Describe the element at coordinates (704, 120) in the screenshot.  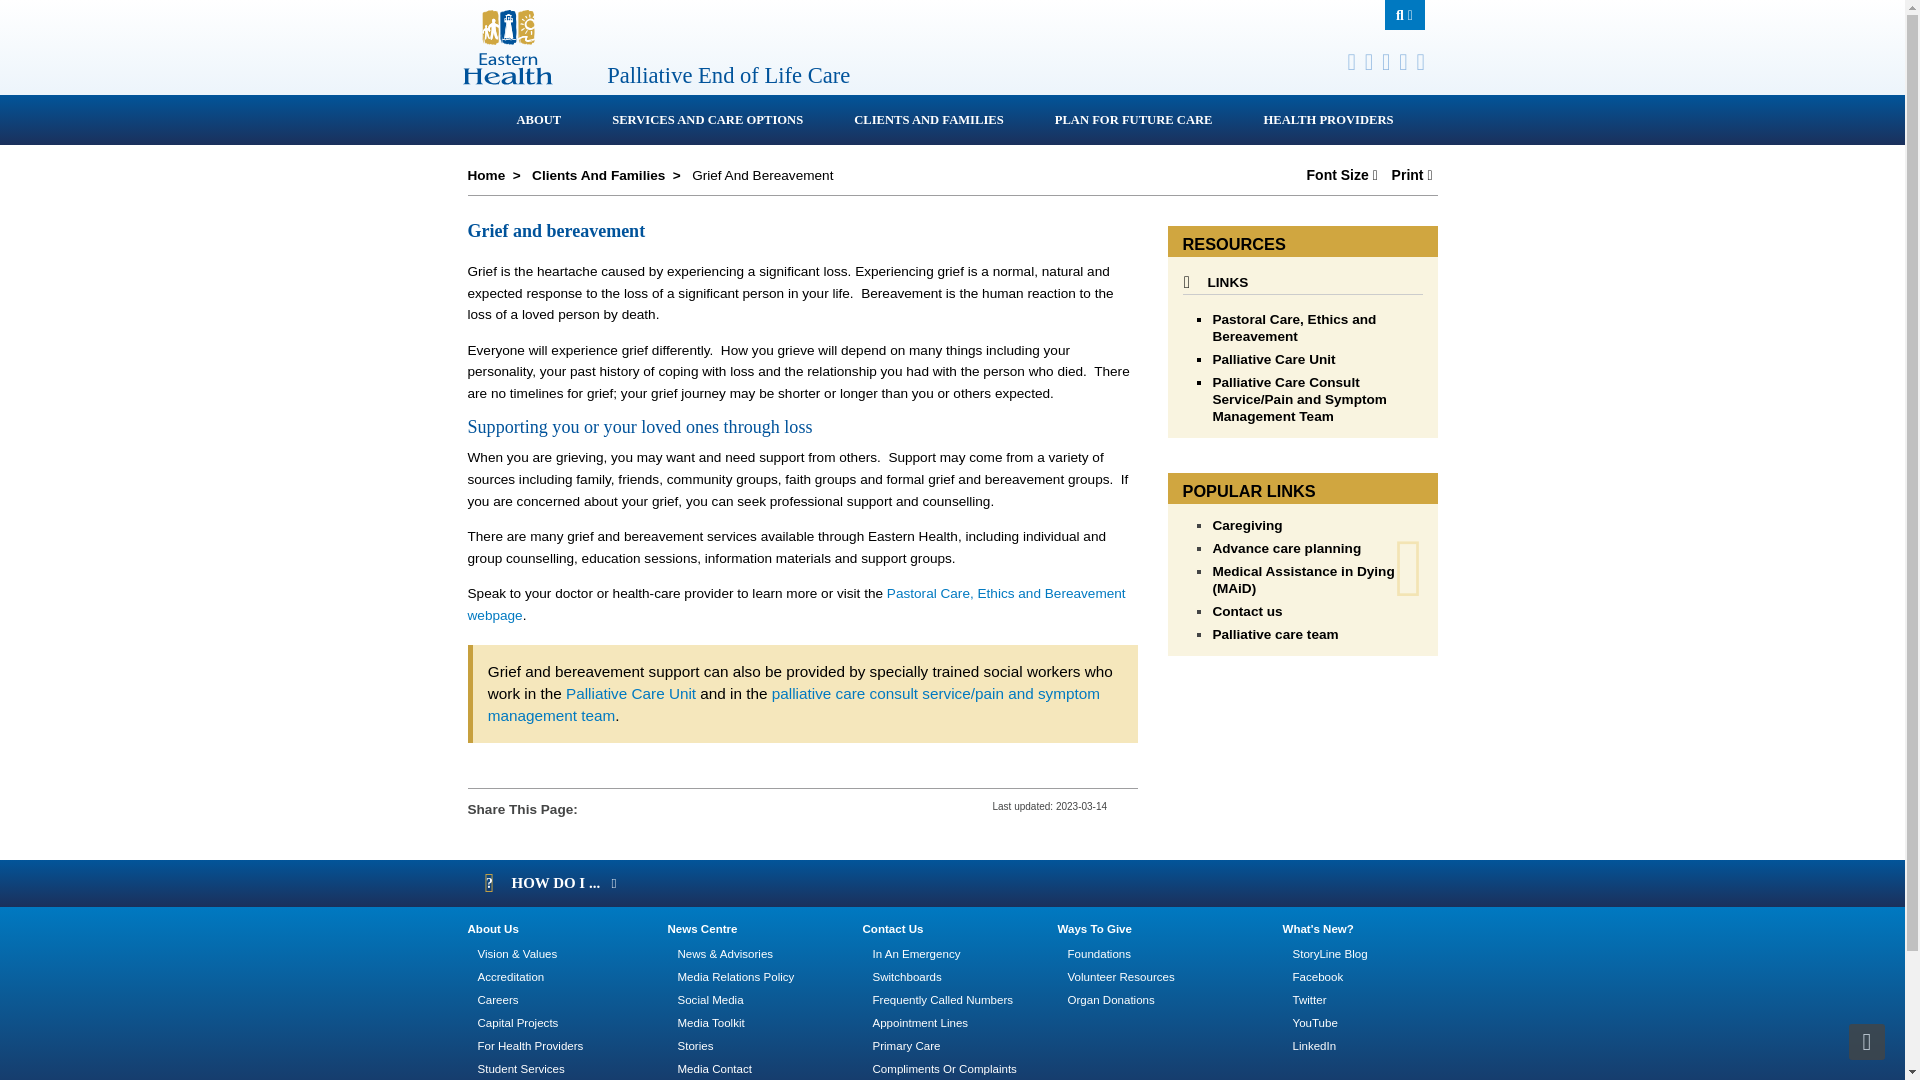
I see `SERVICES AND CARE OPTIONS` at that location.